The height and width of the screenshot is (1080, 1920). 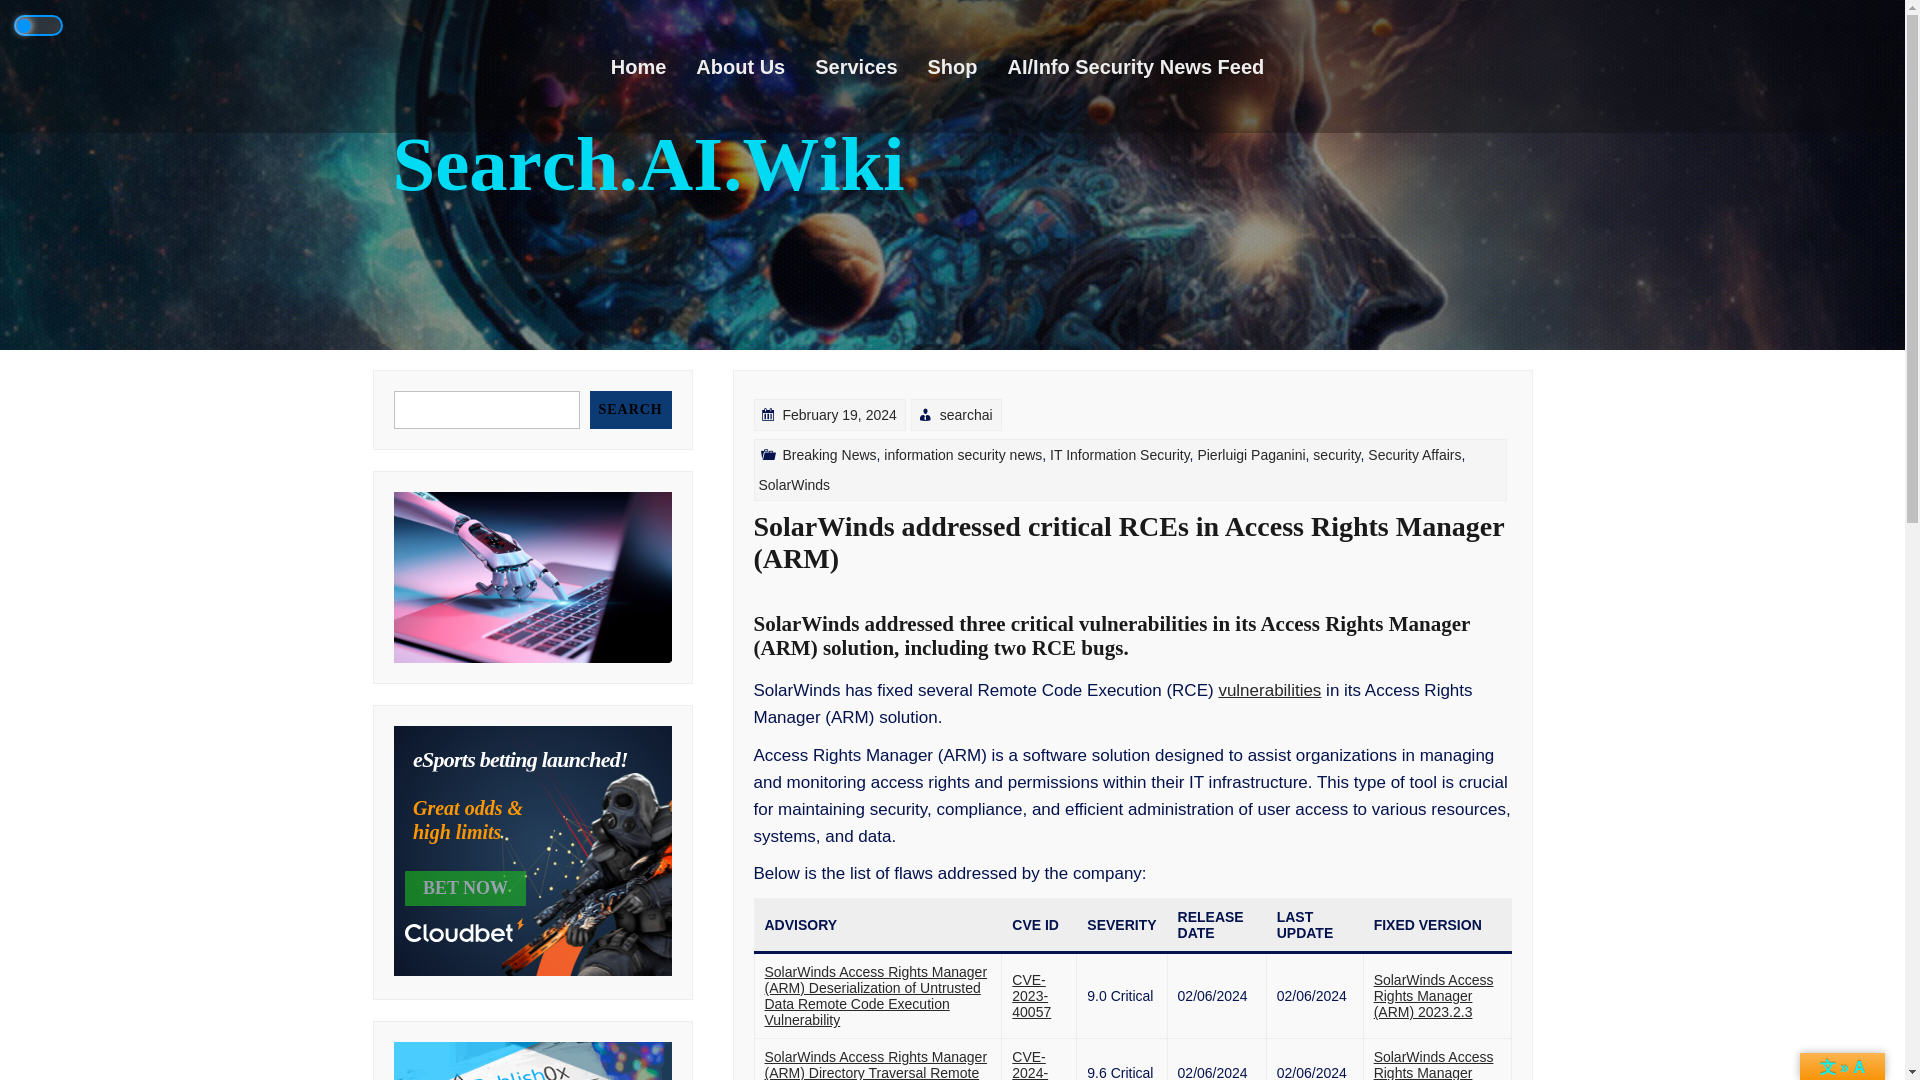 I want to click on vulnerabilities, so click(x=1262, y=729).